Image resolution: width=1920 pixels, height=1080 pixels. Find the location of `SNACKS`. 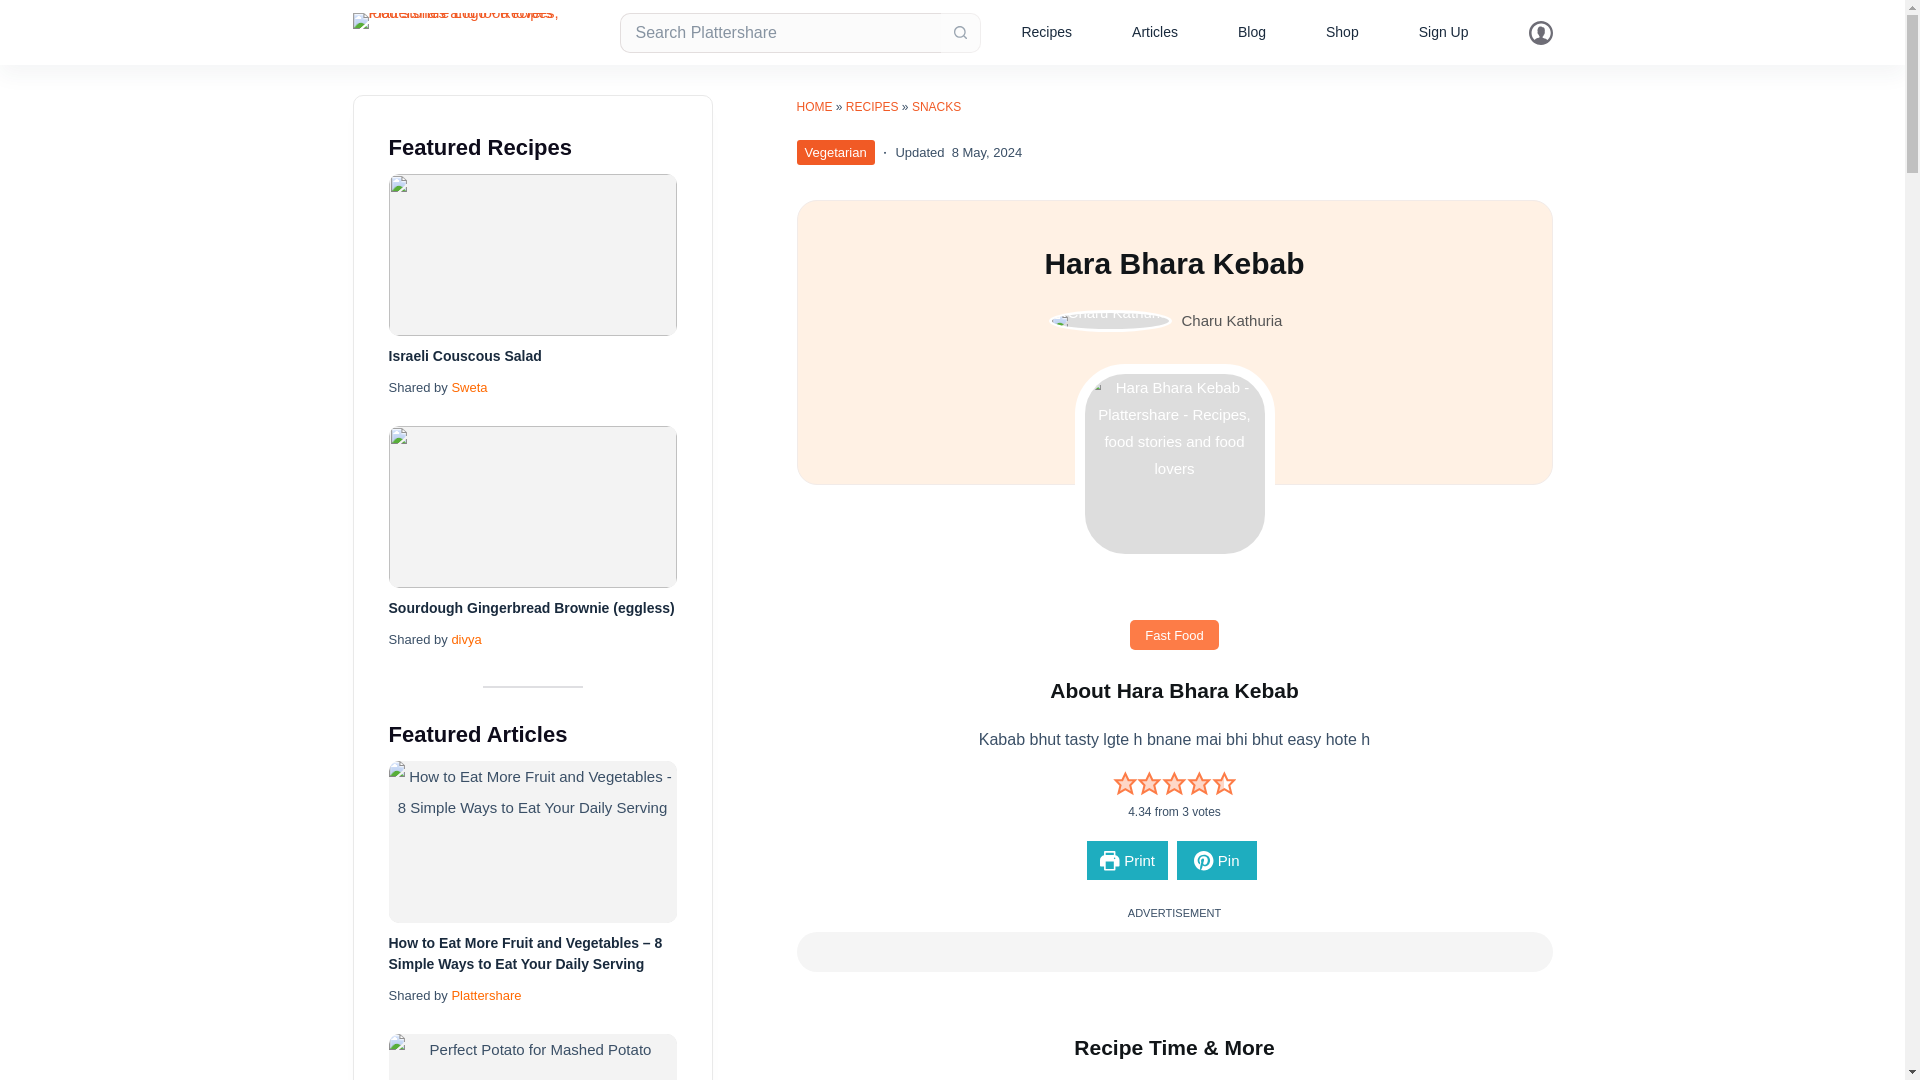

SNACKS is located at coordinates (936, 107).